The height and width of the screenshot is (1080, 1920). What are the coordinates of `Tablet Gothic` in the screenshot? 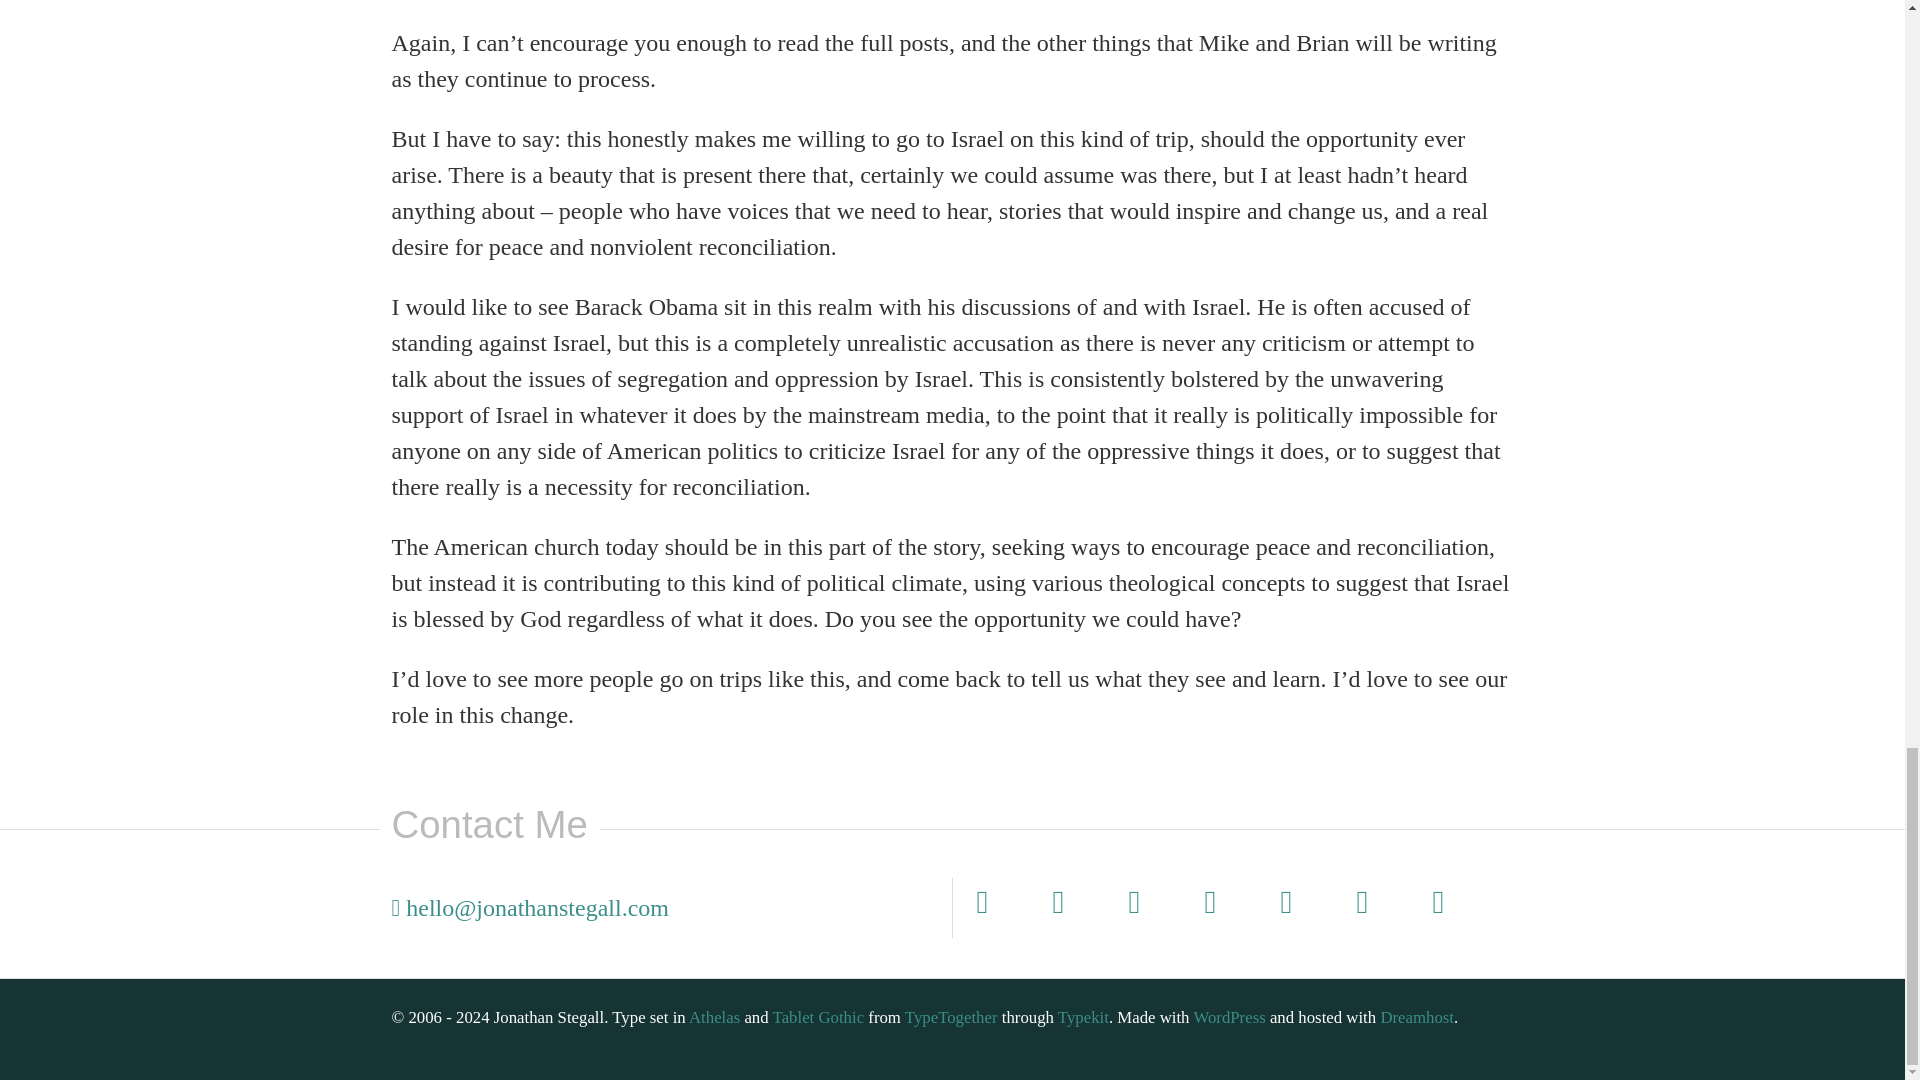 It's located at (819, 1017).